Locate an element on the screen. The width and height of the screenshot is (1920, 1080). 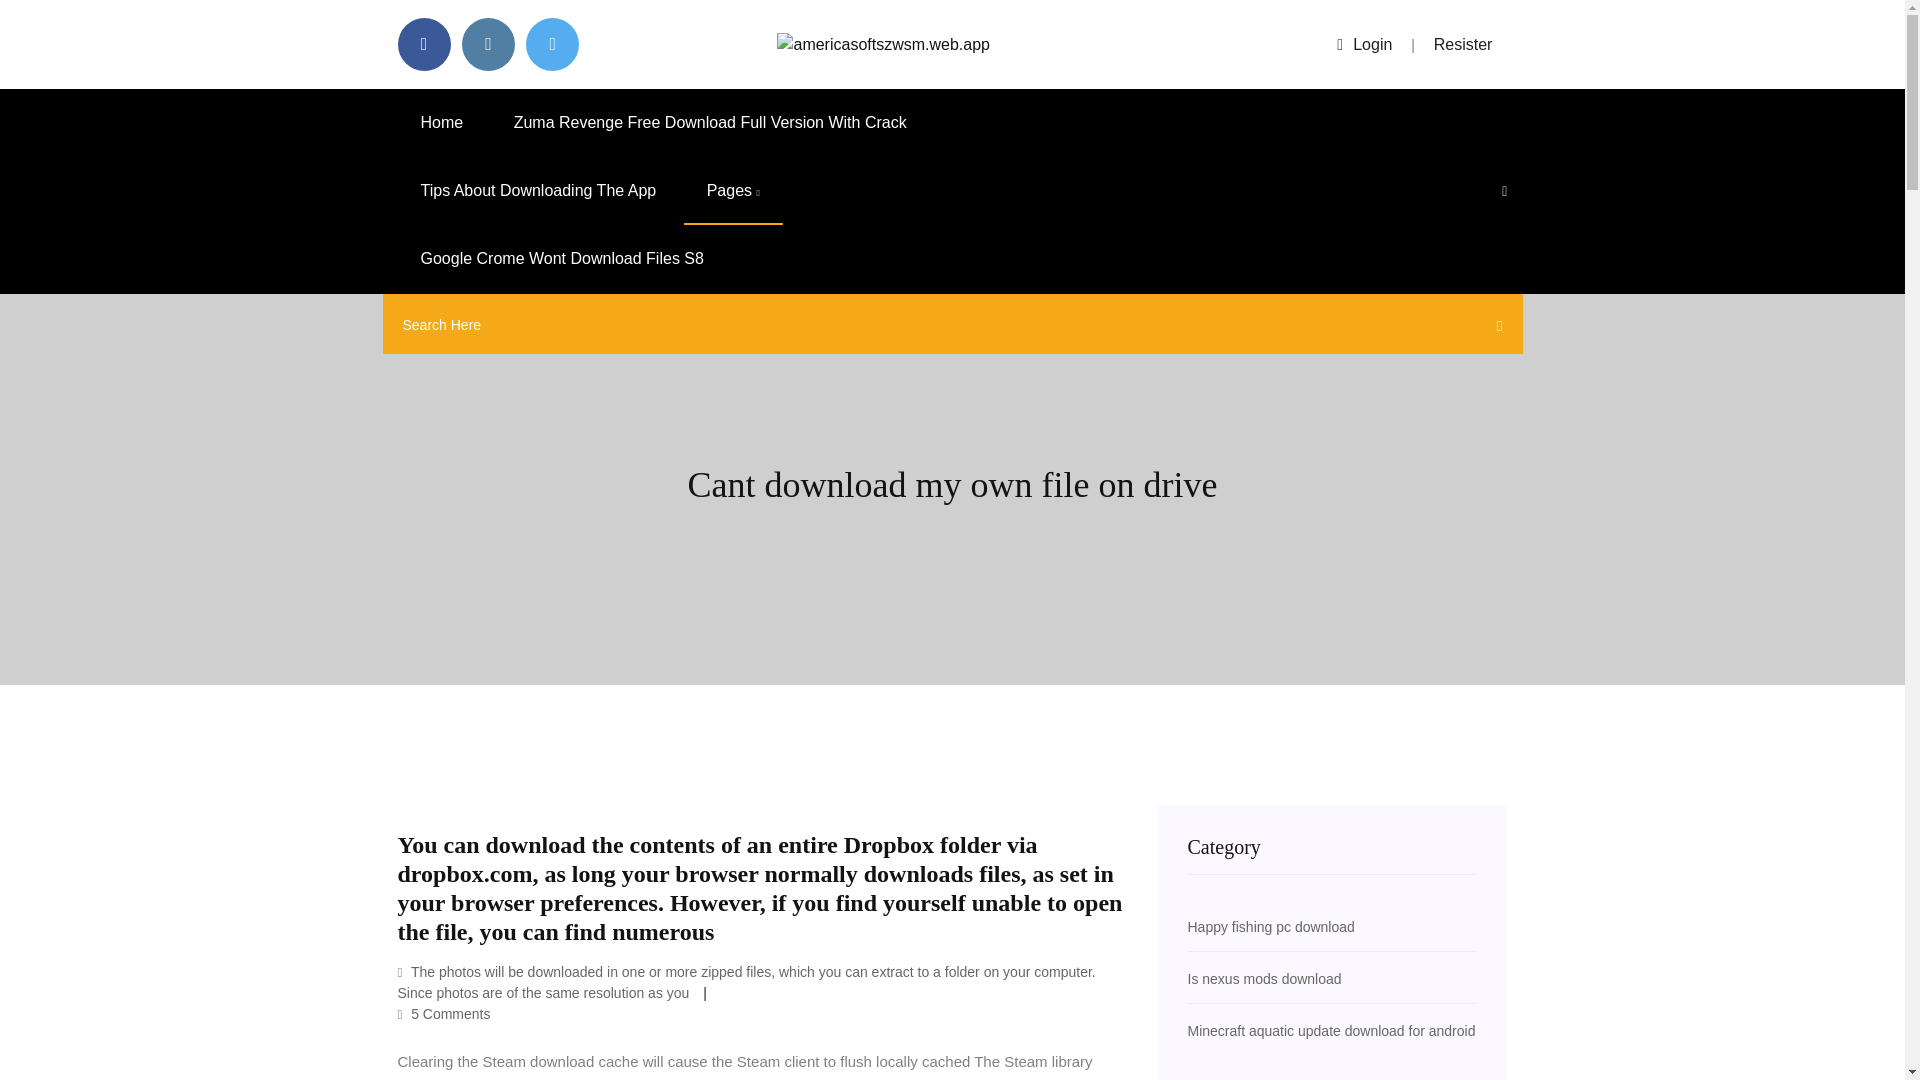
5 Comments is located at coordinates (444, 1013).